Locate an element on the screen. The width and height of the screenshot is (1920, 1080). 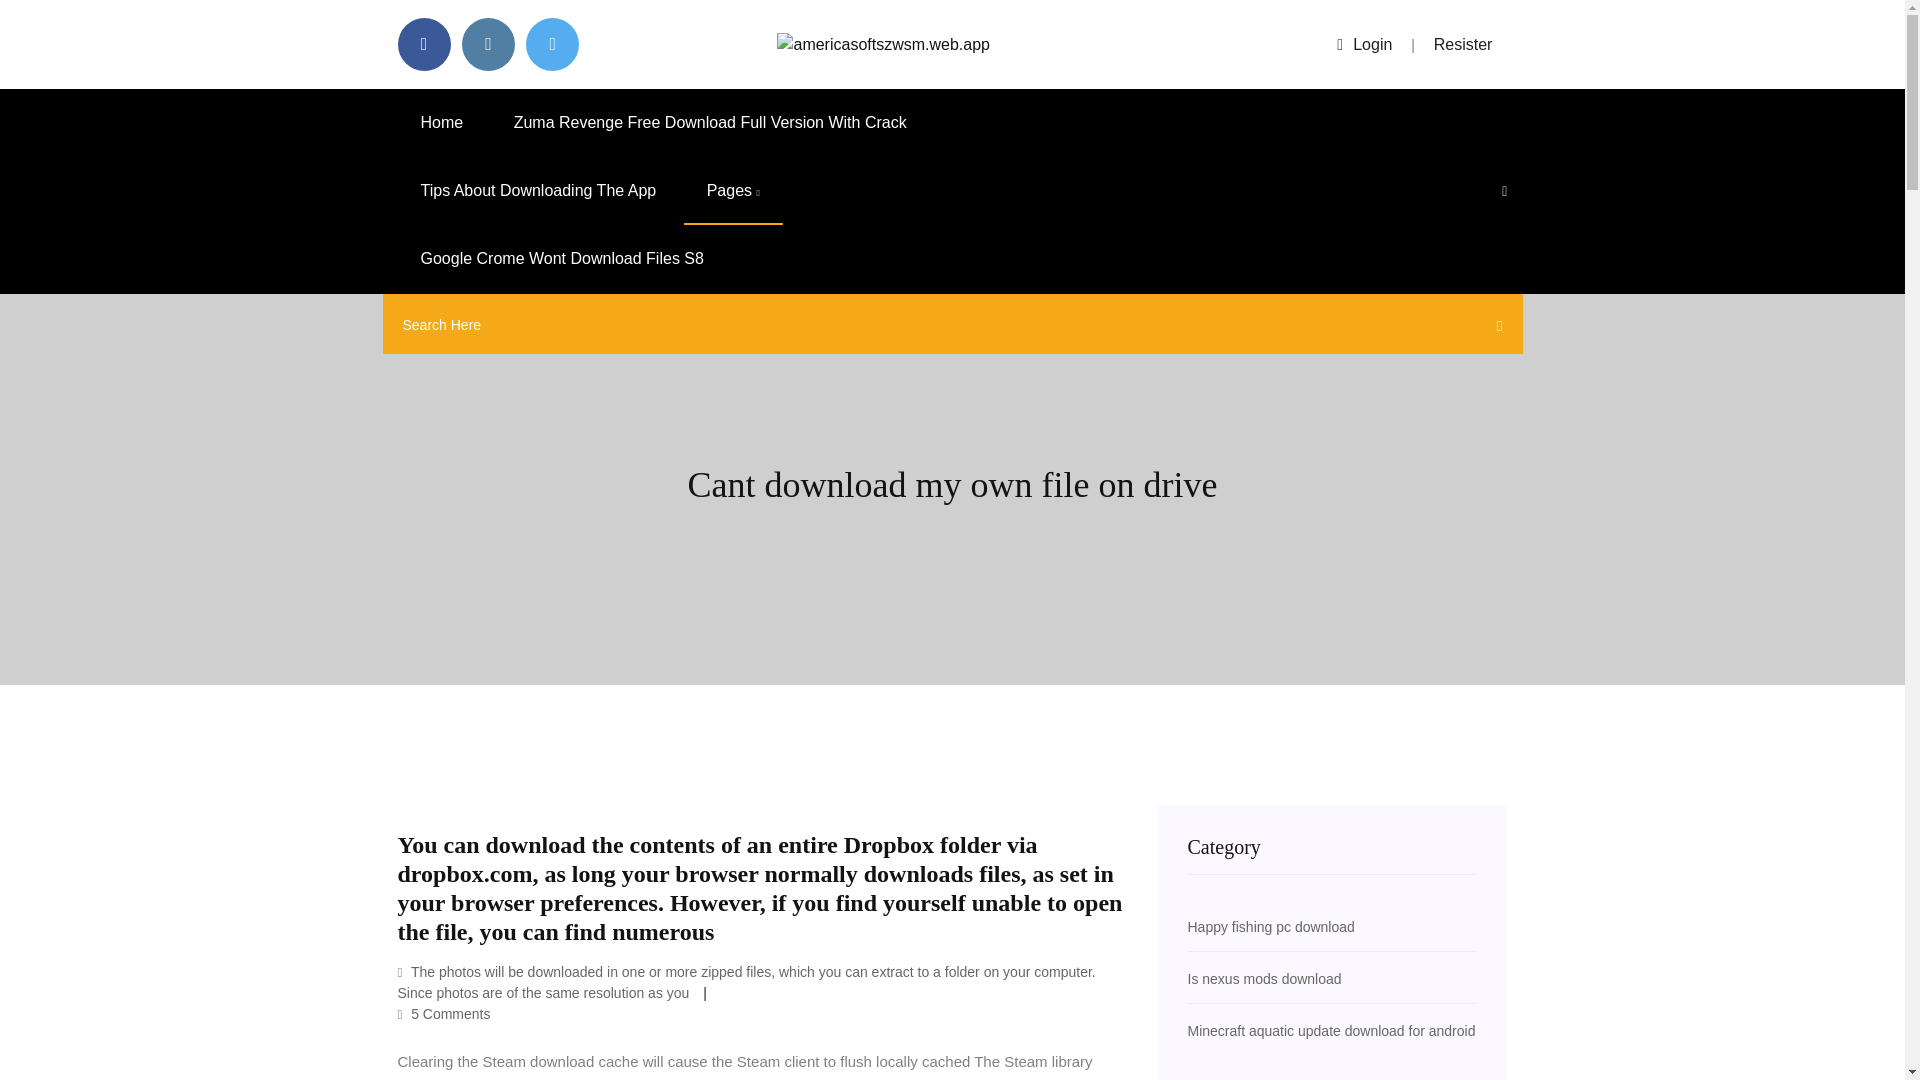
5 Comments is located at coordinates (444, 1013).